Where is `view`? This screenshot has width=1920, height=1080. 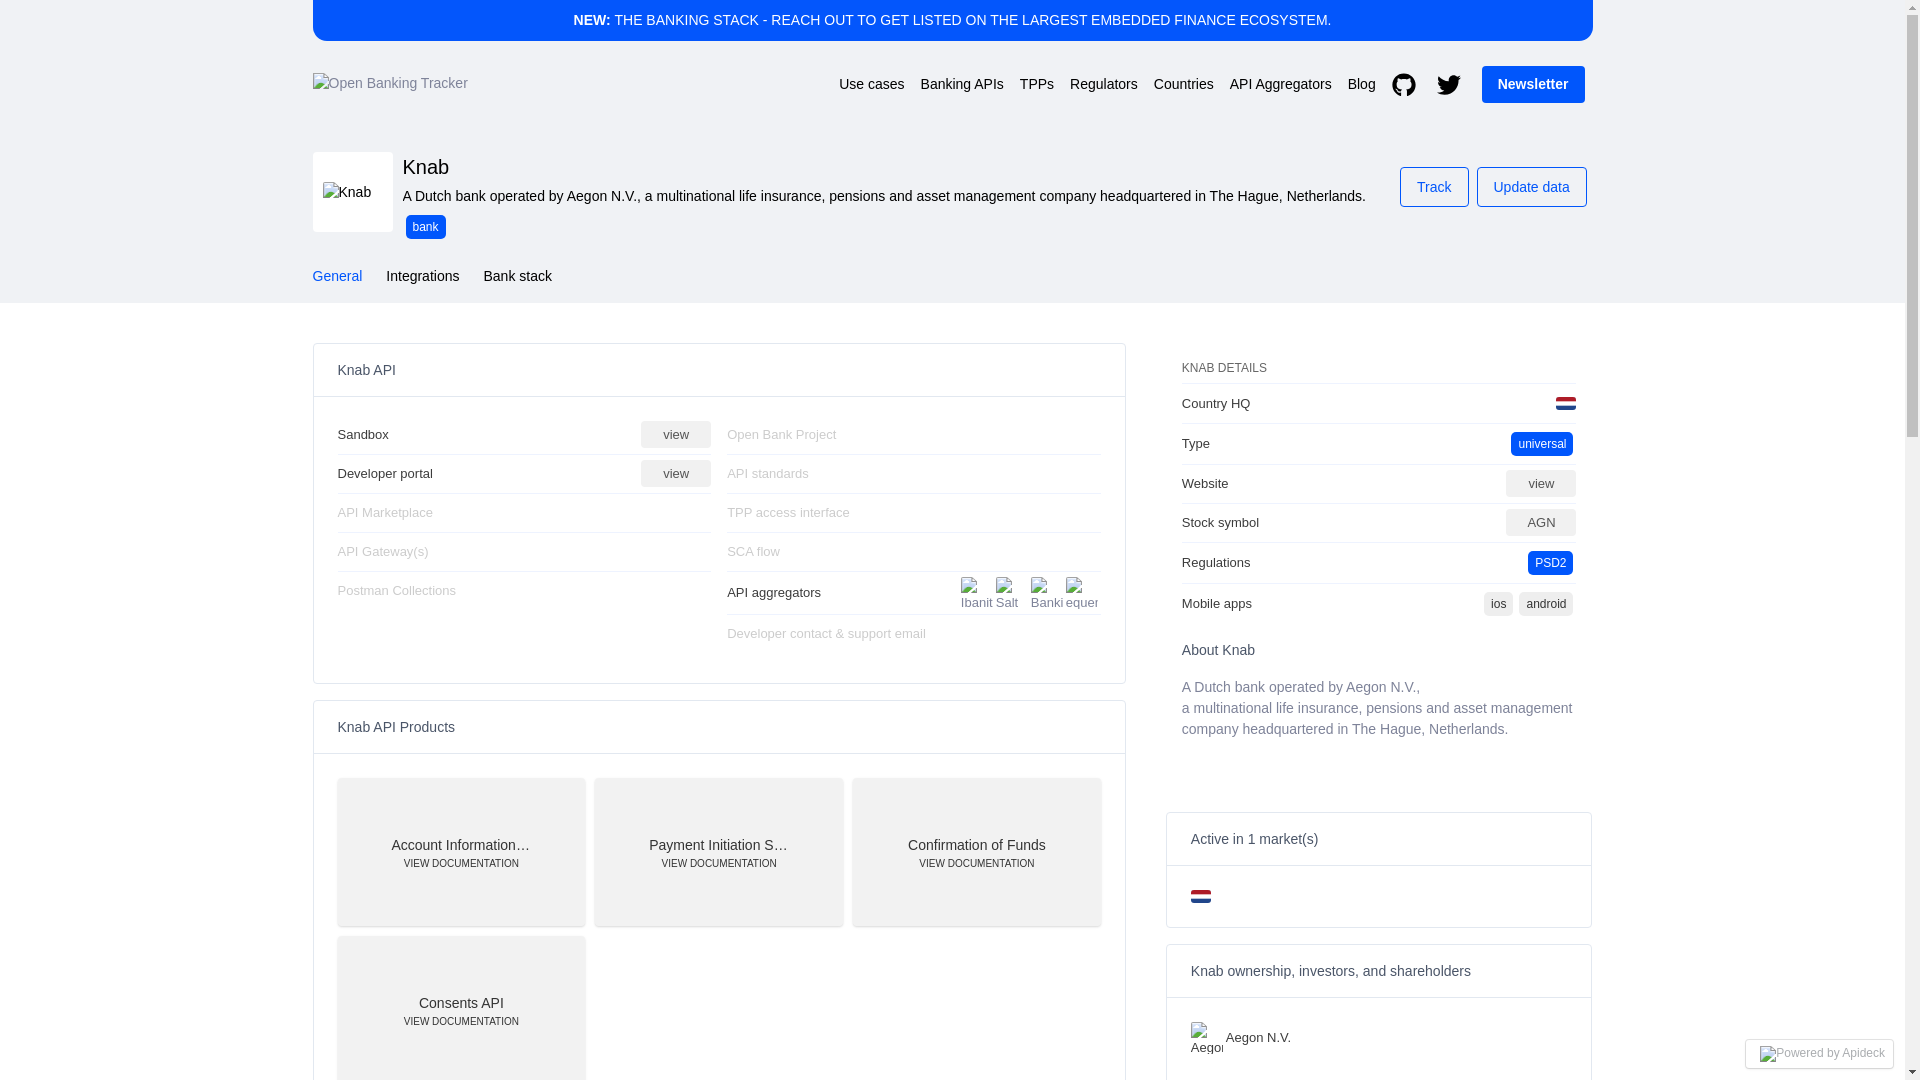
view is located at coordinates (1540, 483).